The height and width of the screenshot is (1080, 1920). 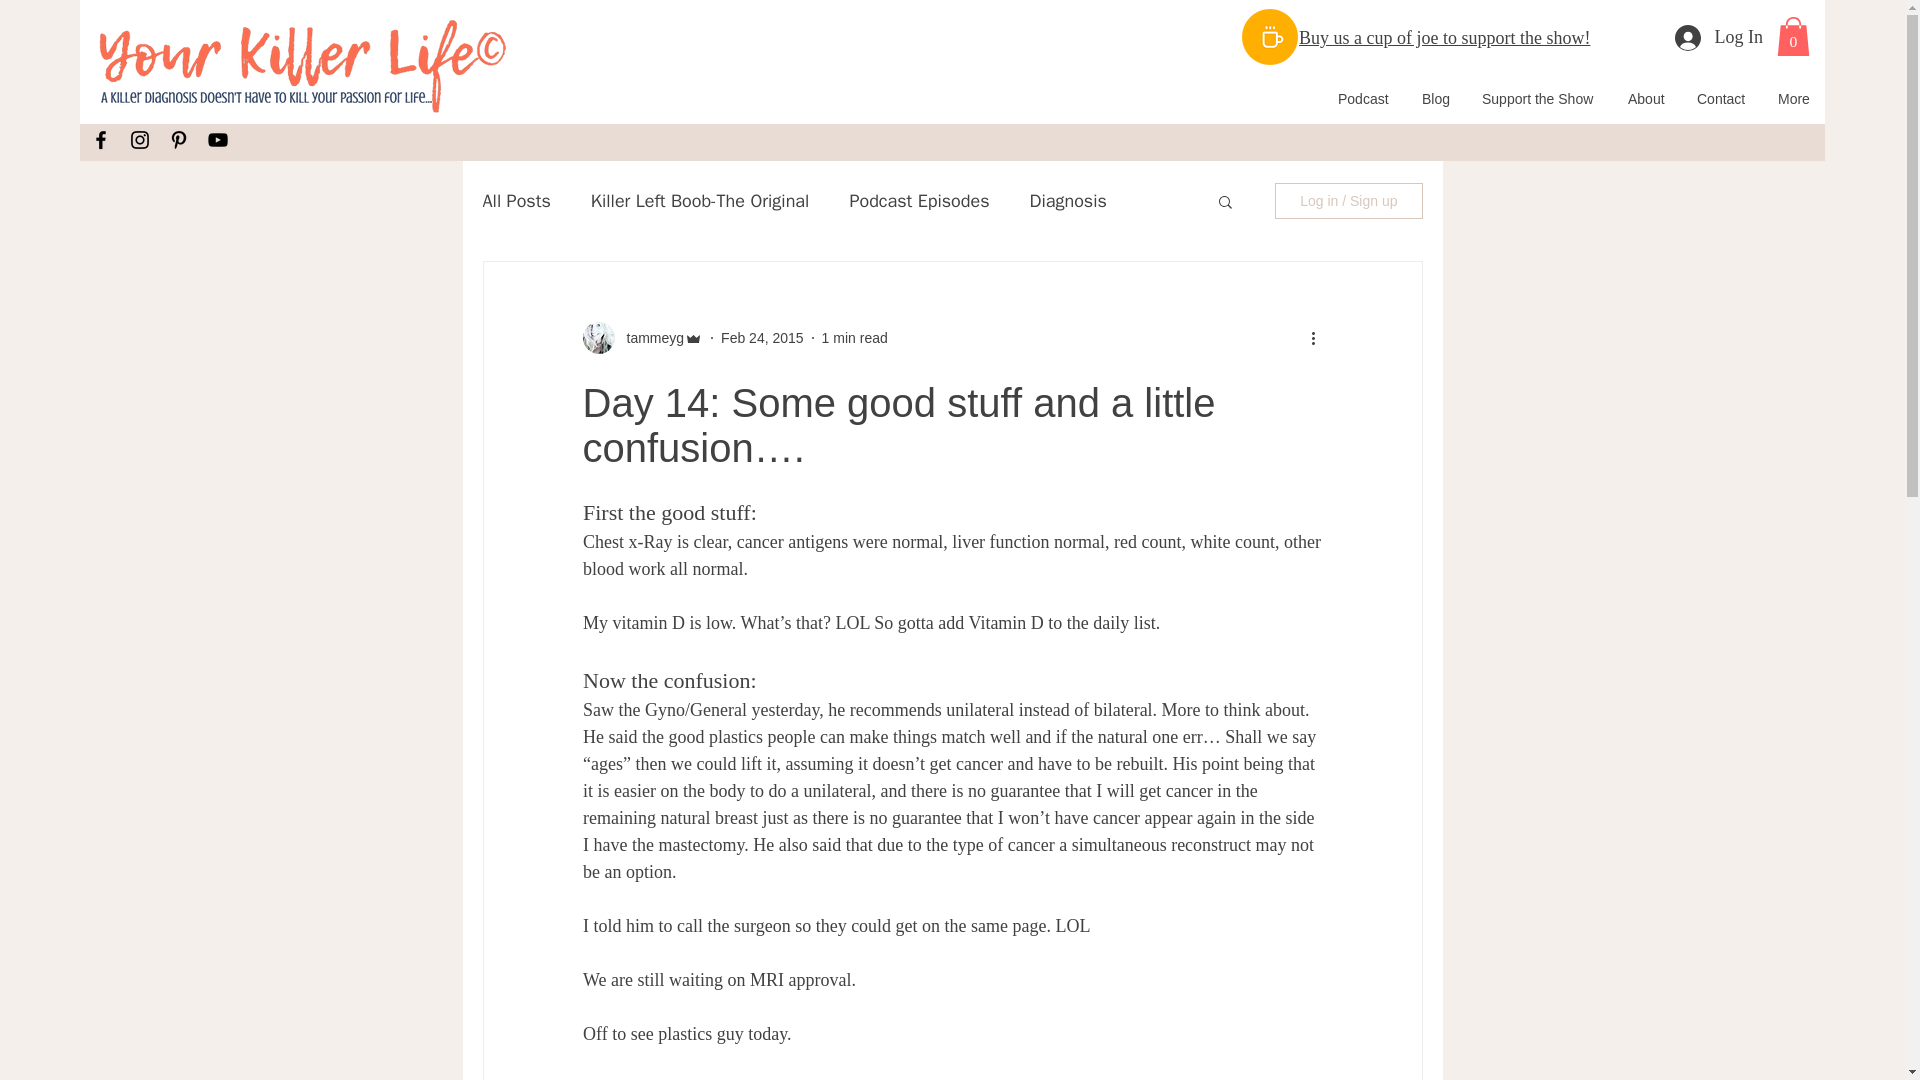 What do you see at coordinates (1444, 38) in the screenshot?
I see `Buy us a cup of joe to support the show!` at bounding box center [1444, 38].